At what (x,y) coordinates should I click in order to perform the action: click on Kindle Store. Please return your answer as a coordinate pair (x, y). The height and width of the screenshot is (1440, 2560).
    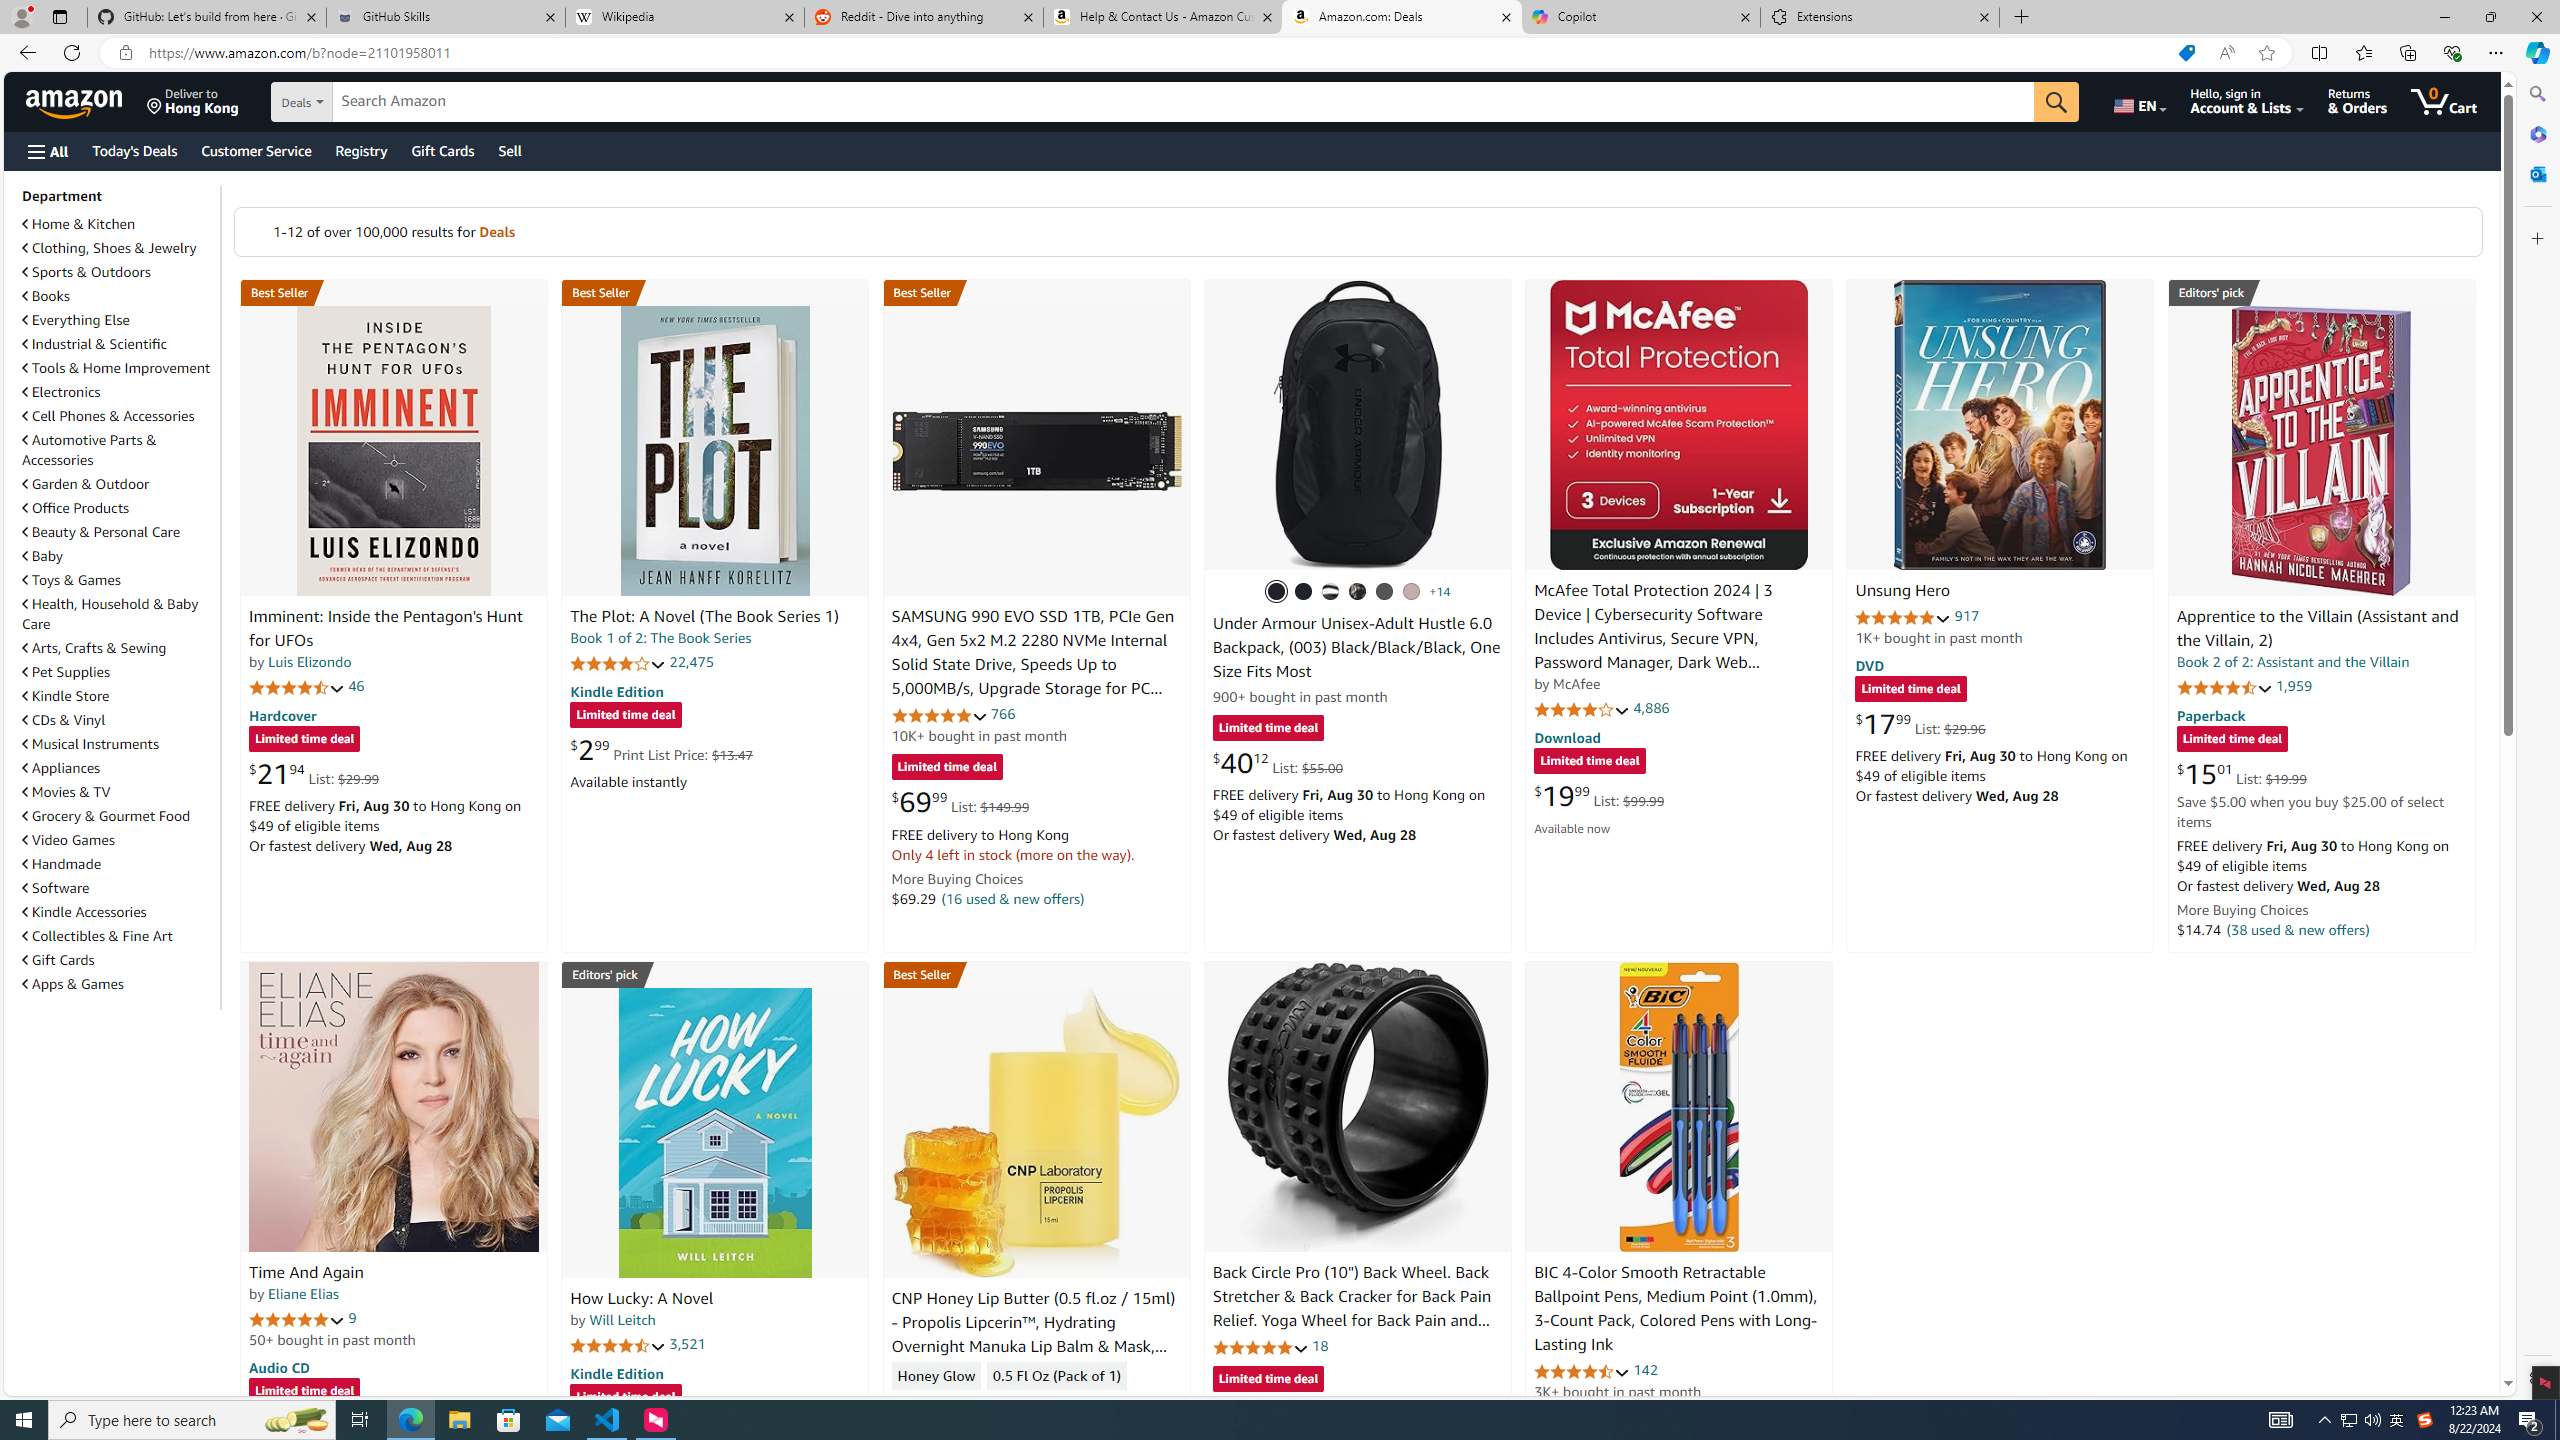
    Looking at the image, I should click on (66, 696).